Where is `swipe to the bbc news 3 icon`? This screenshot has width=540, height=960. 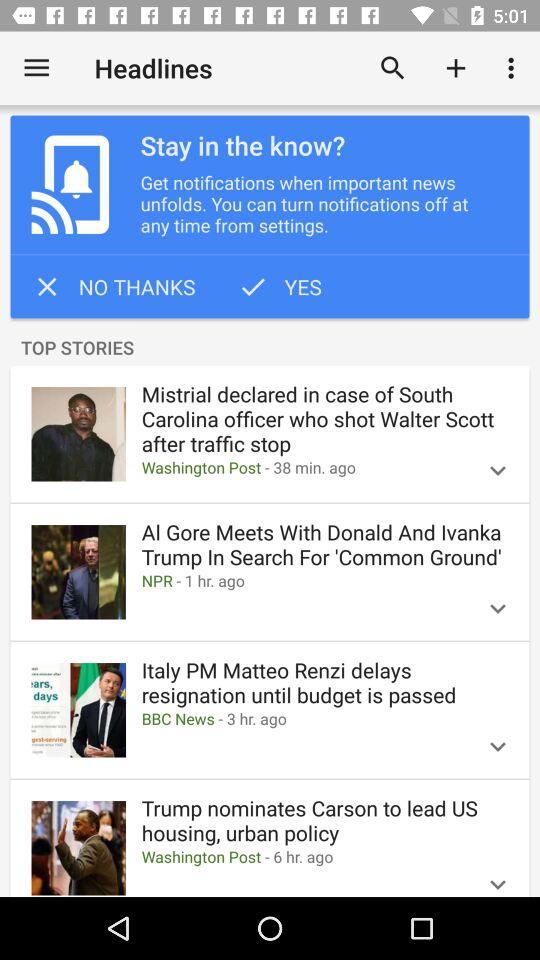
swipe to the bbc news 3 icon is located at coordinates (301, 718).